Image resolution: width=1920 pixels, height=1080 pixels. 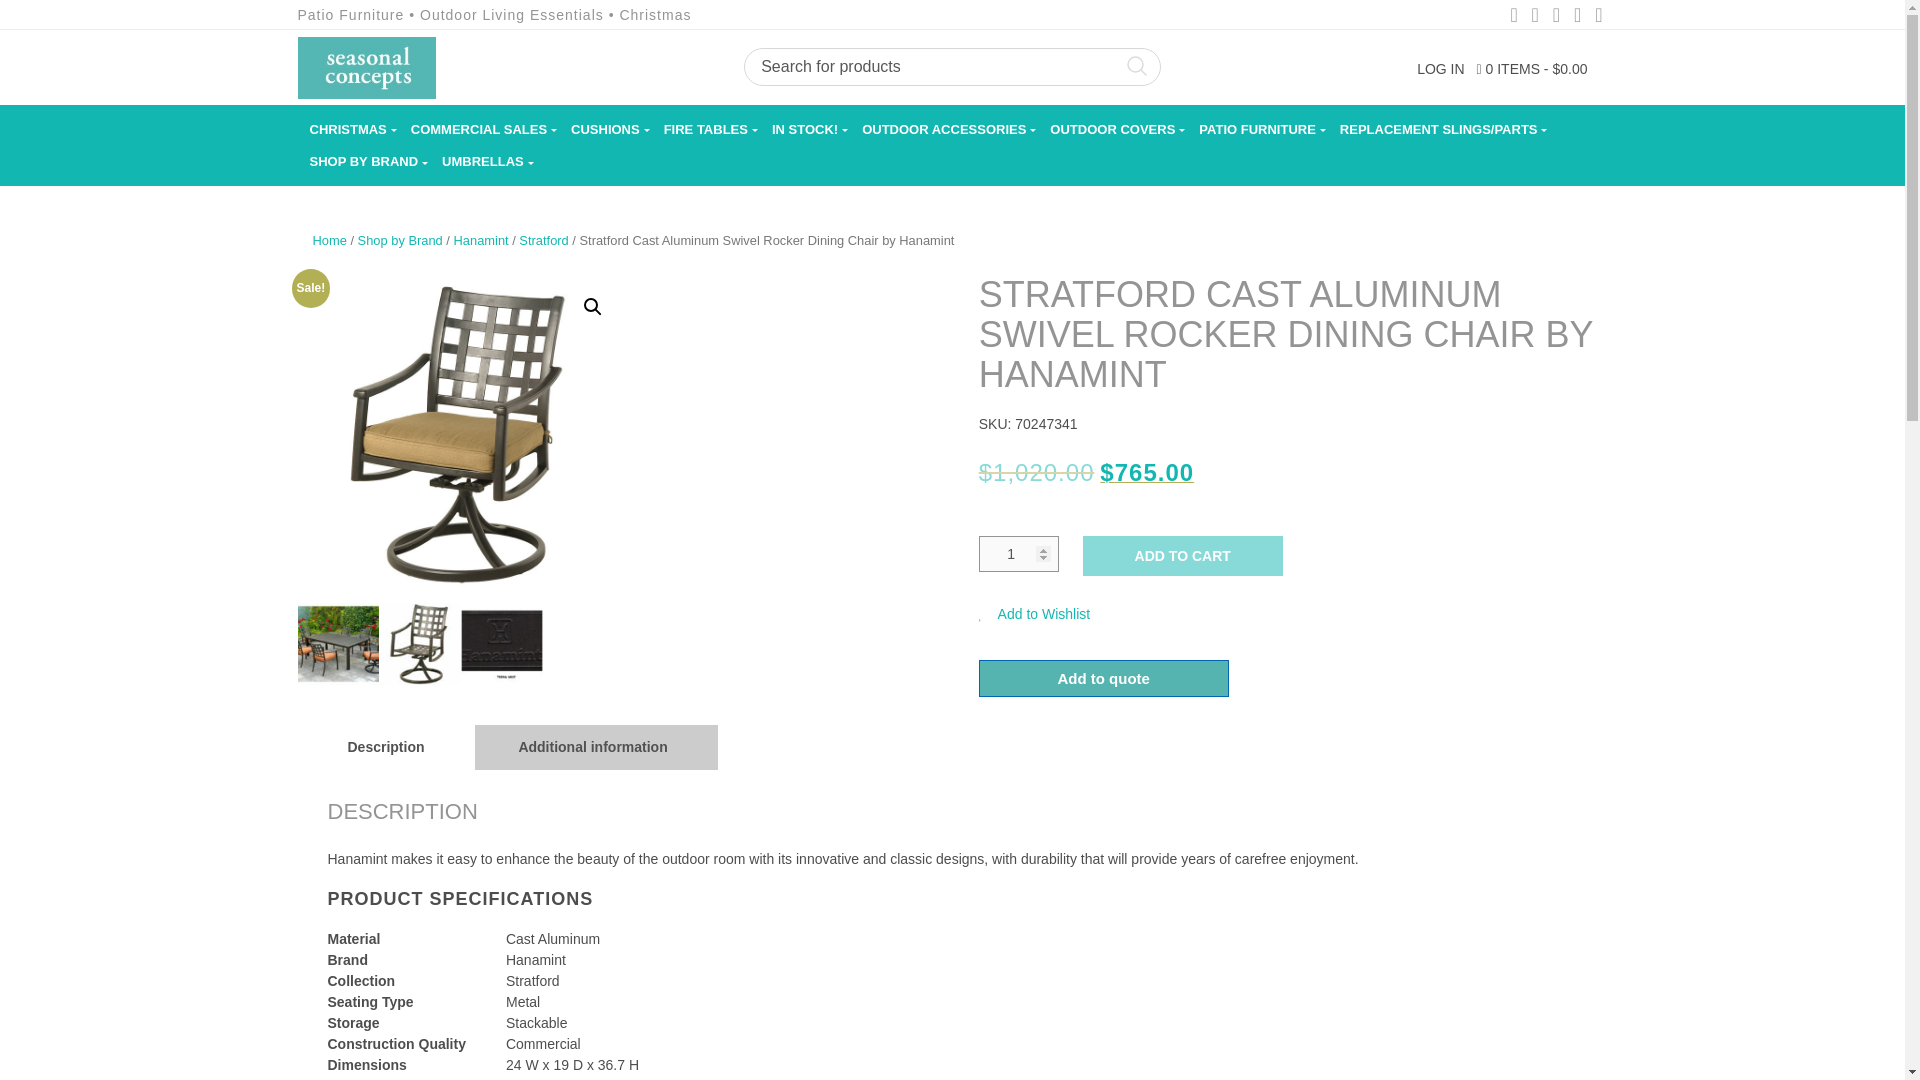 I want to click on Facebook, so click(x=1514, y=16).